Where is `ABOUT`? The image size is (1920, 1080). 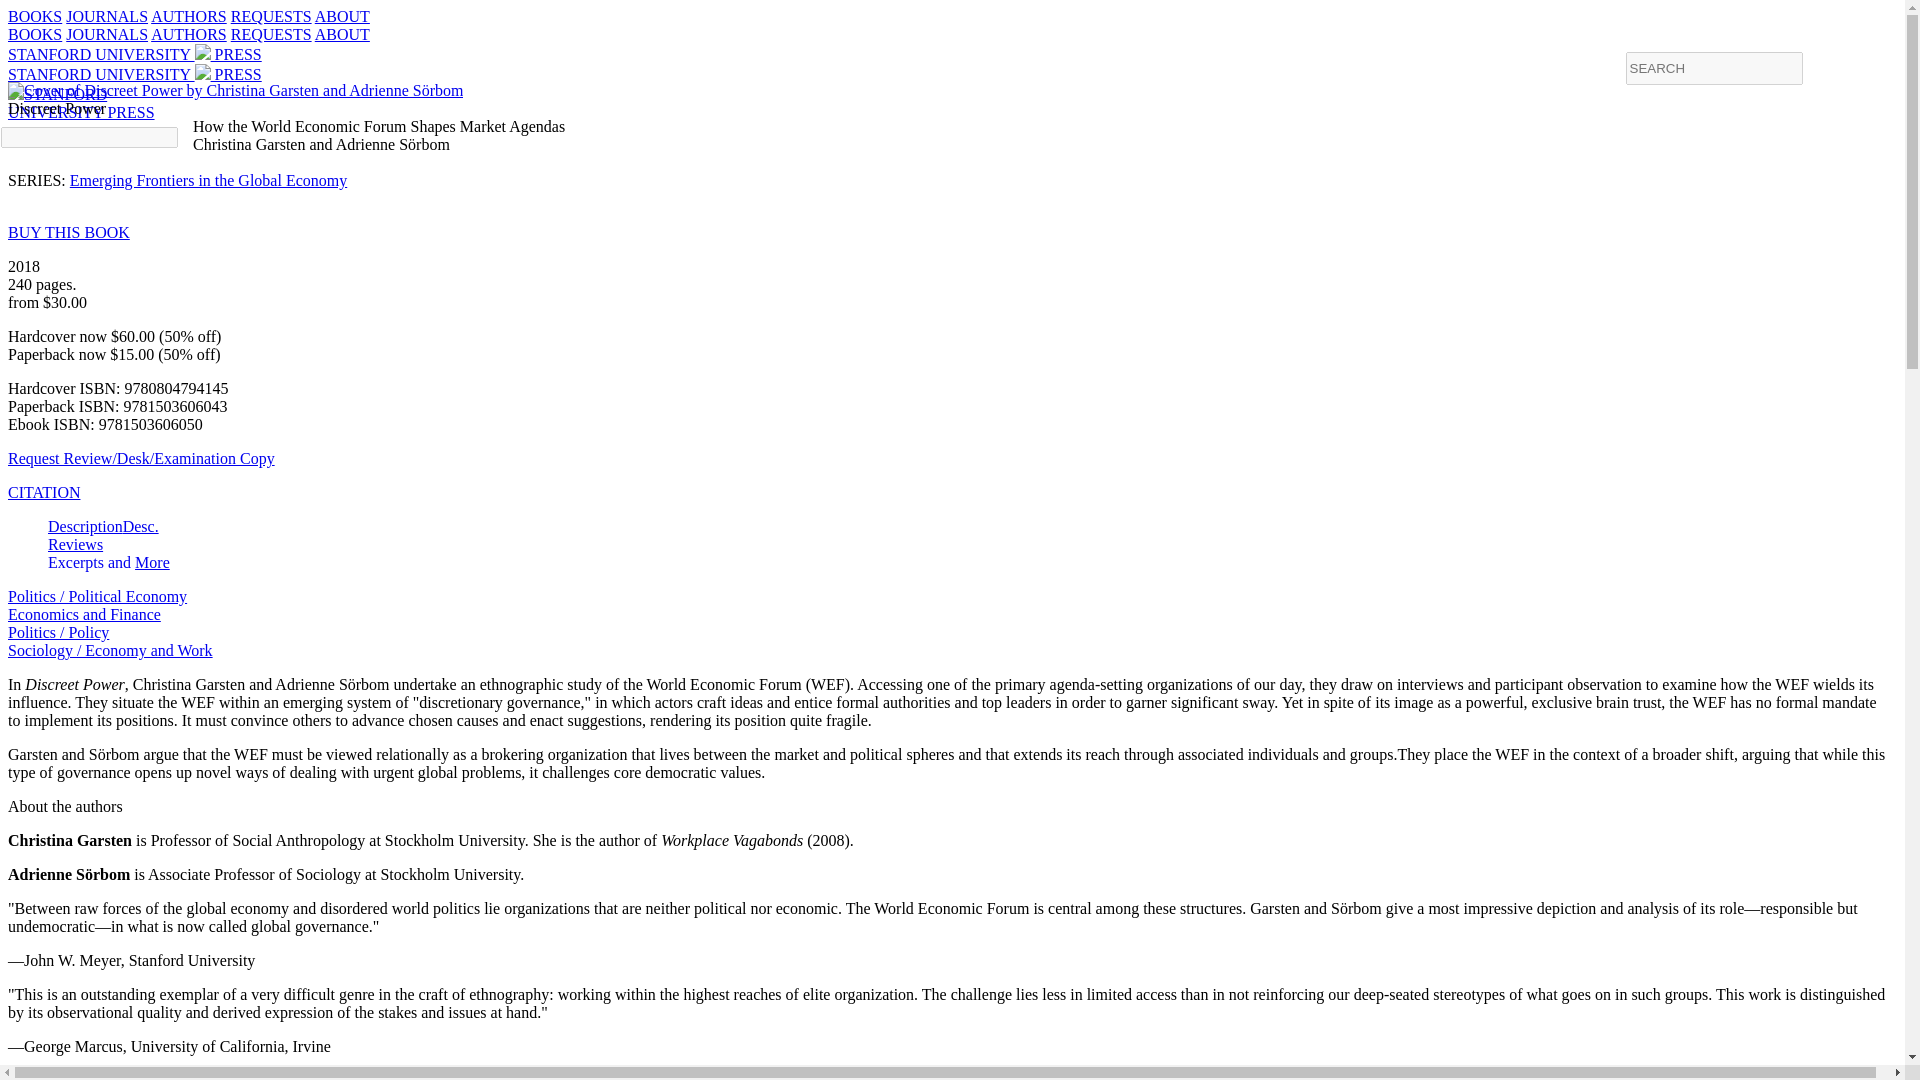 ABOUT is located at coordinates (342, 34).